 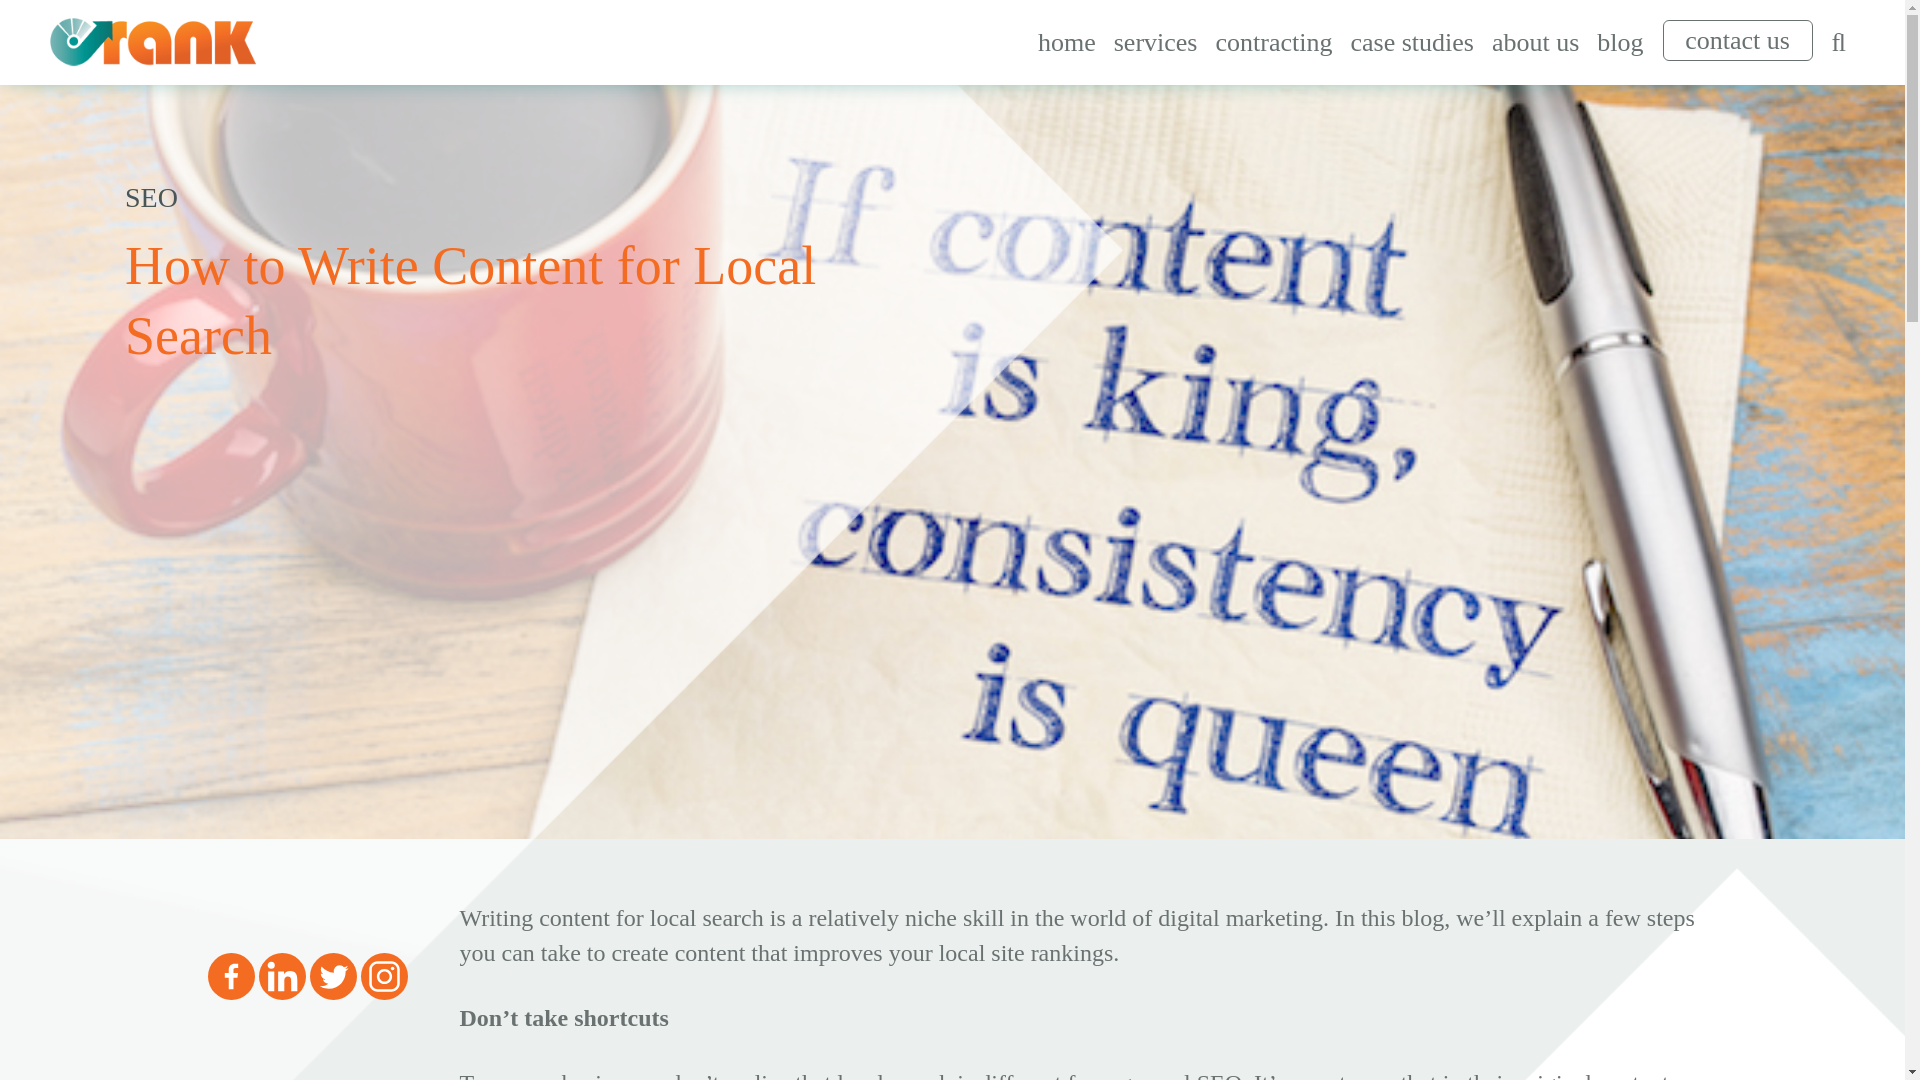 I want to click on blog, so click(x=1619, y=42).